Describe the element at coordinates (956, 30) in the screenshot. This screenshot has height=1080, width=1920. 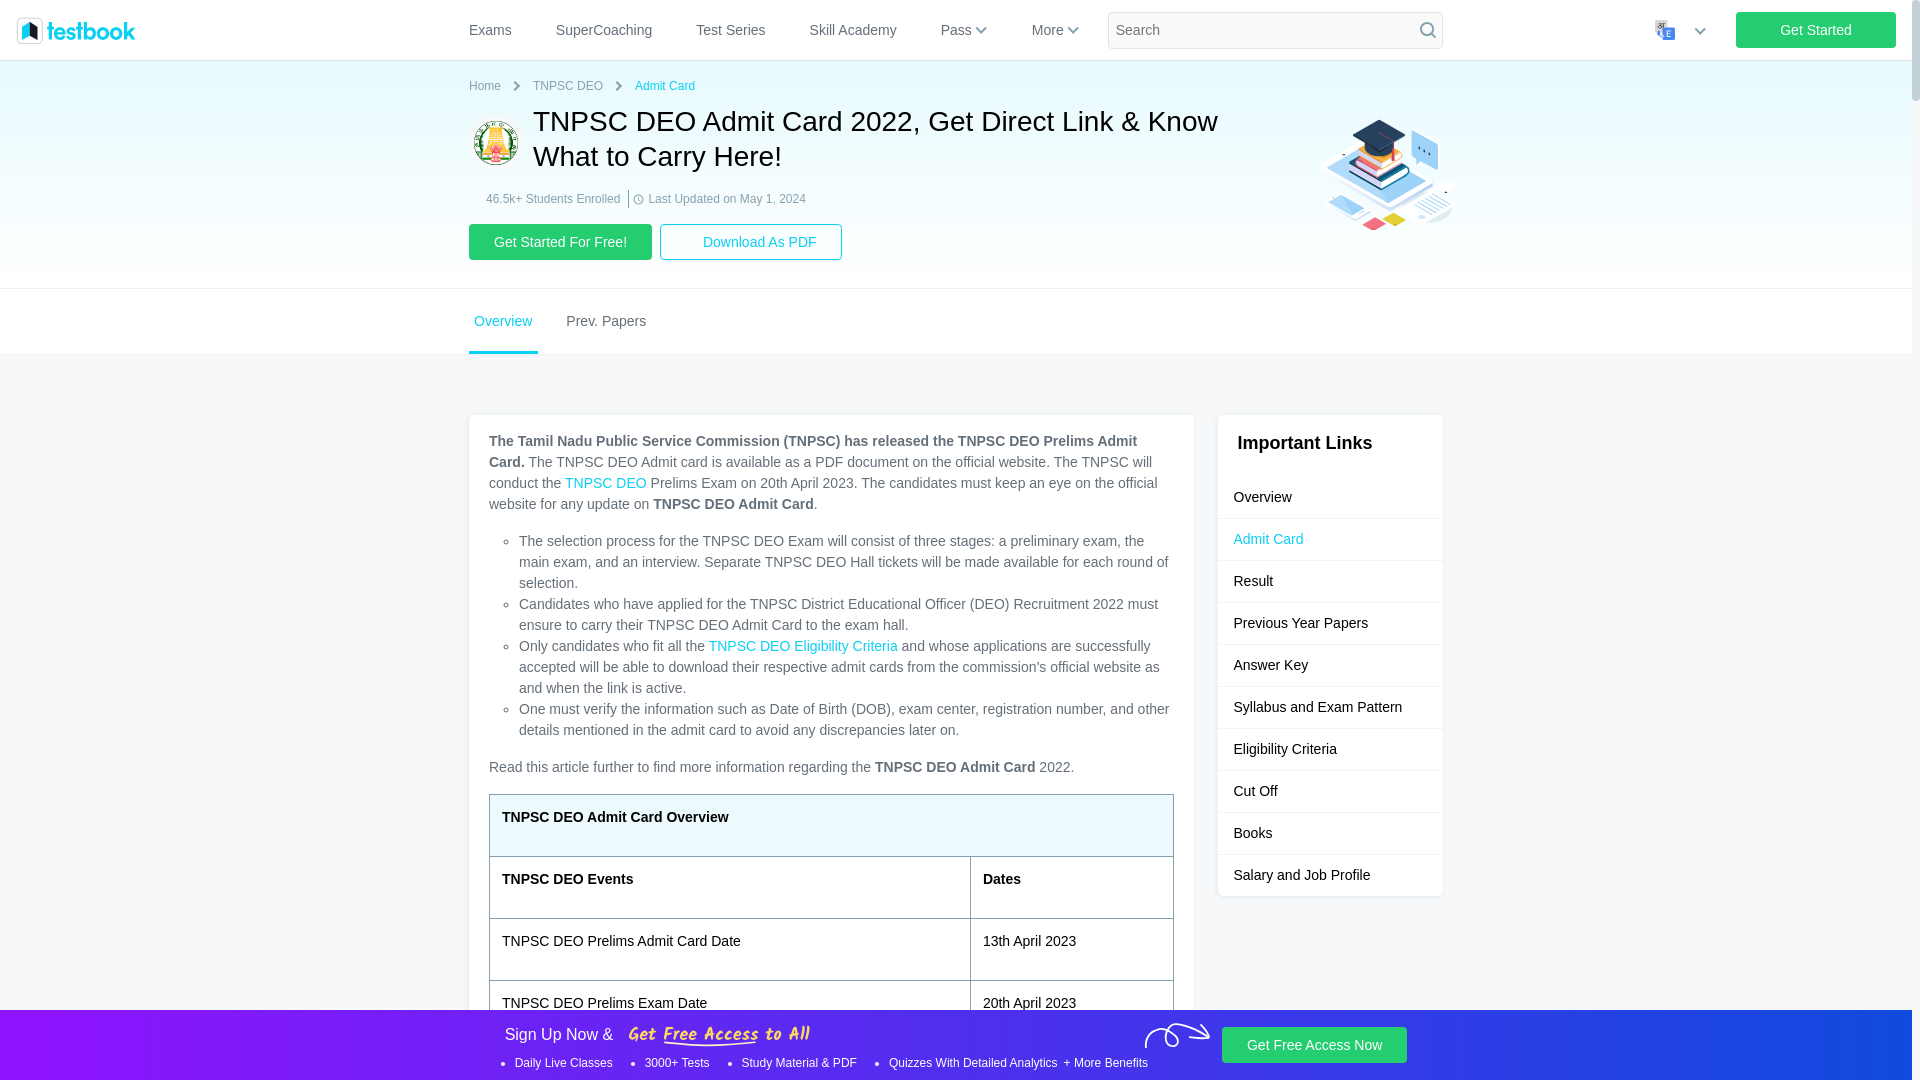
I see `Pass` at that location.